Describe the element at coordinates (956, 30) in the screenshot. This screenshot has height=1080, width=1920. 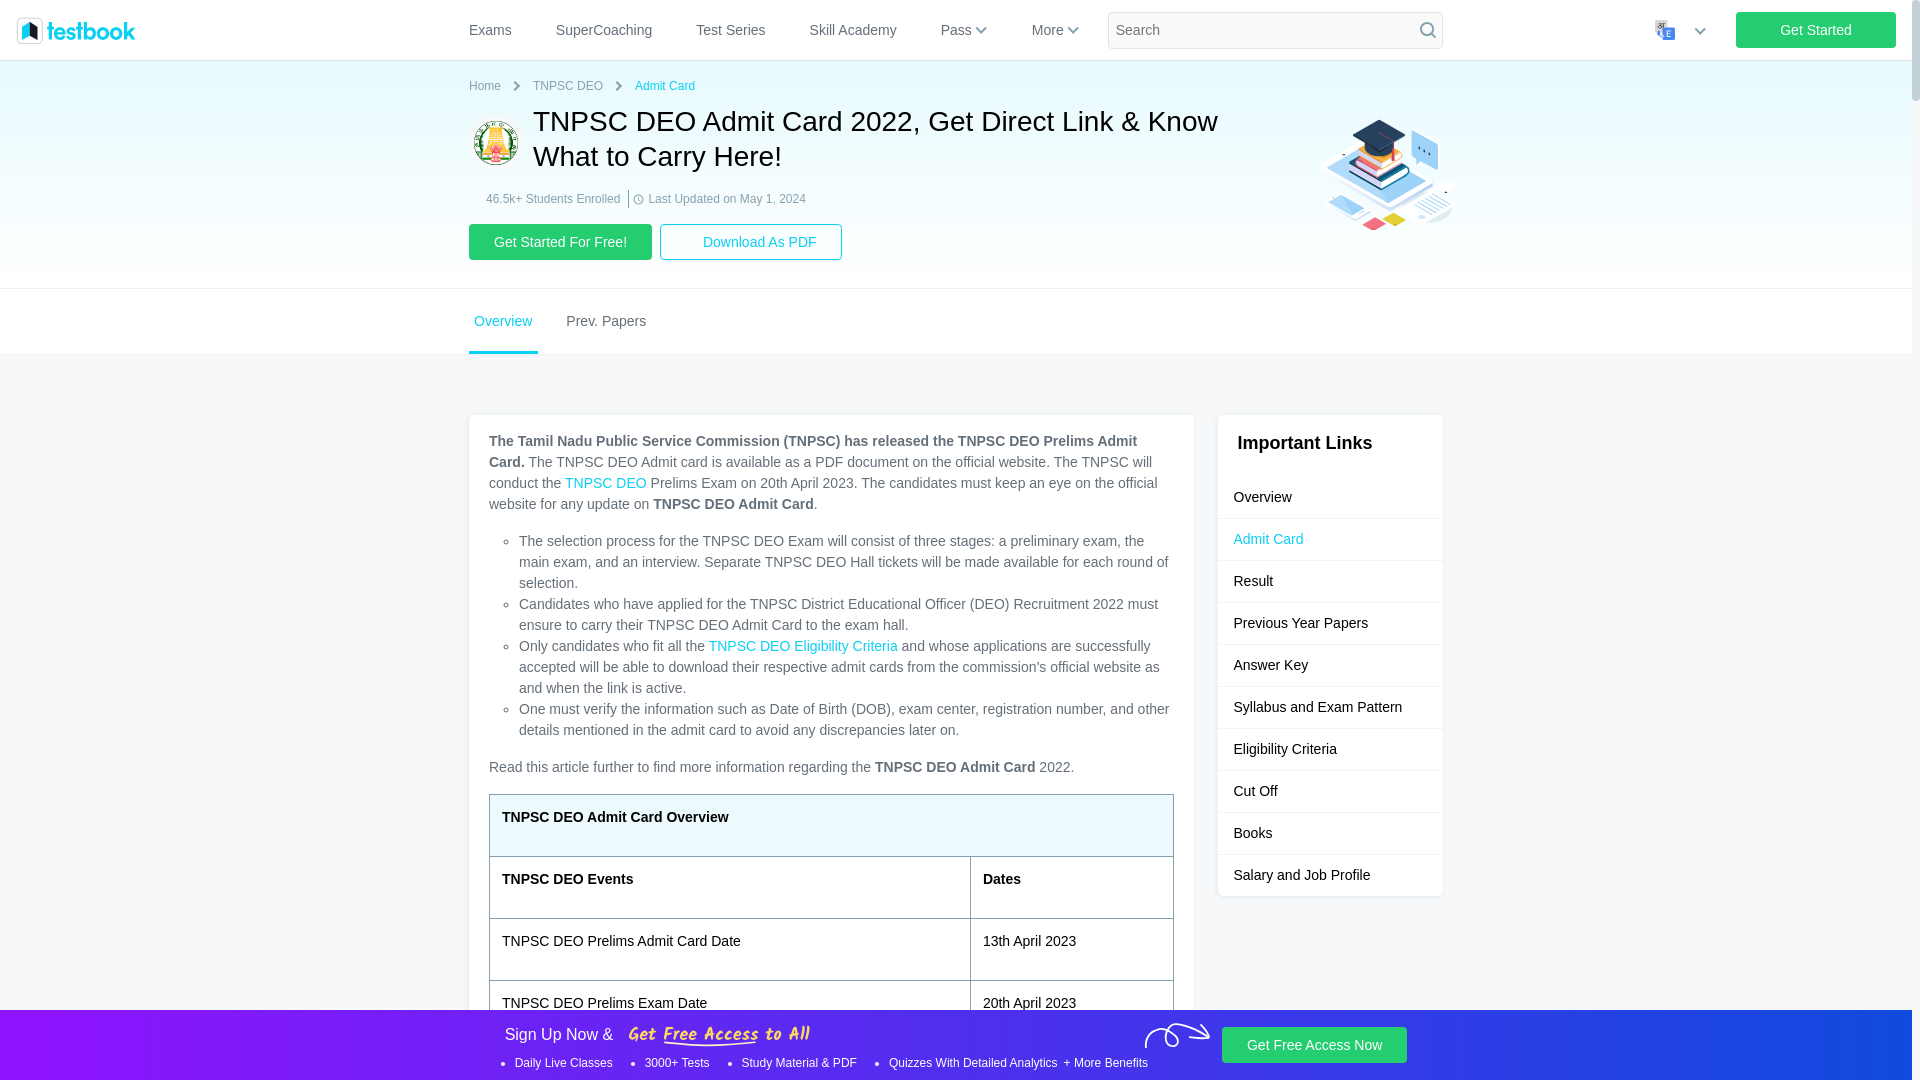
I see `Pass` at that location.